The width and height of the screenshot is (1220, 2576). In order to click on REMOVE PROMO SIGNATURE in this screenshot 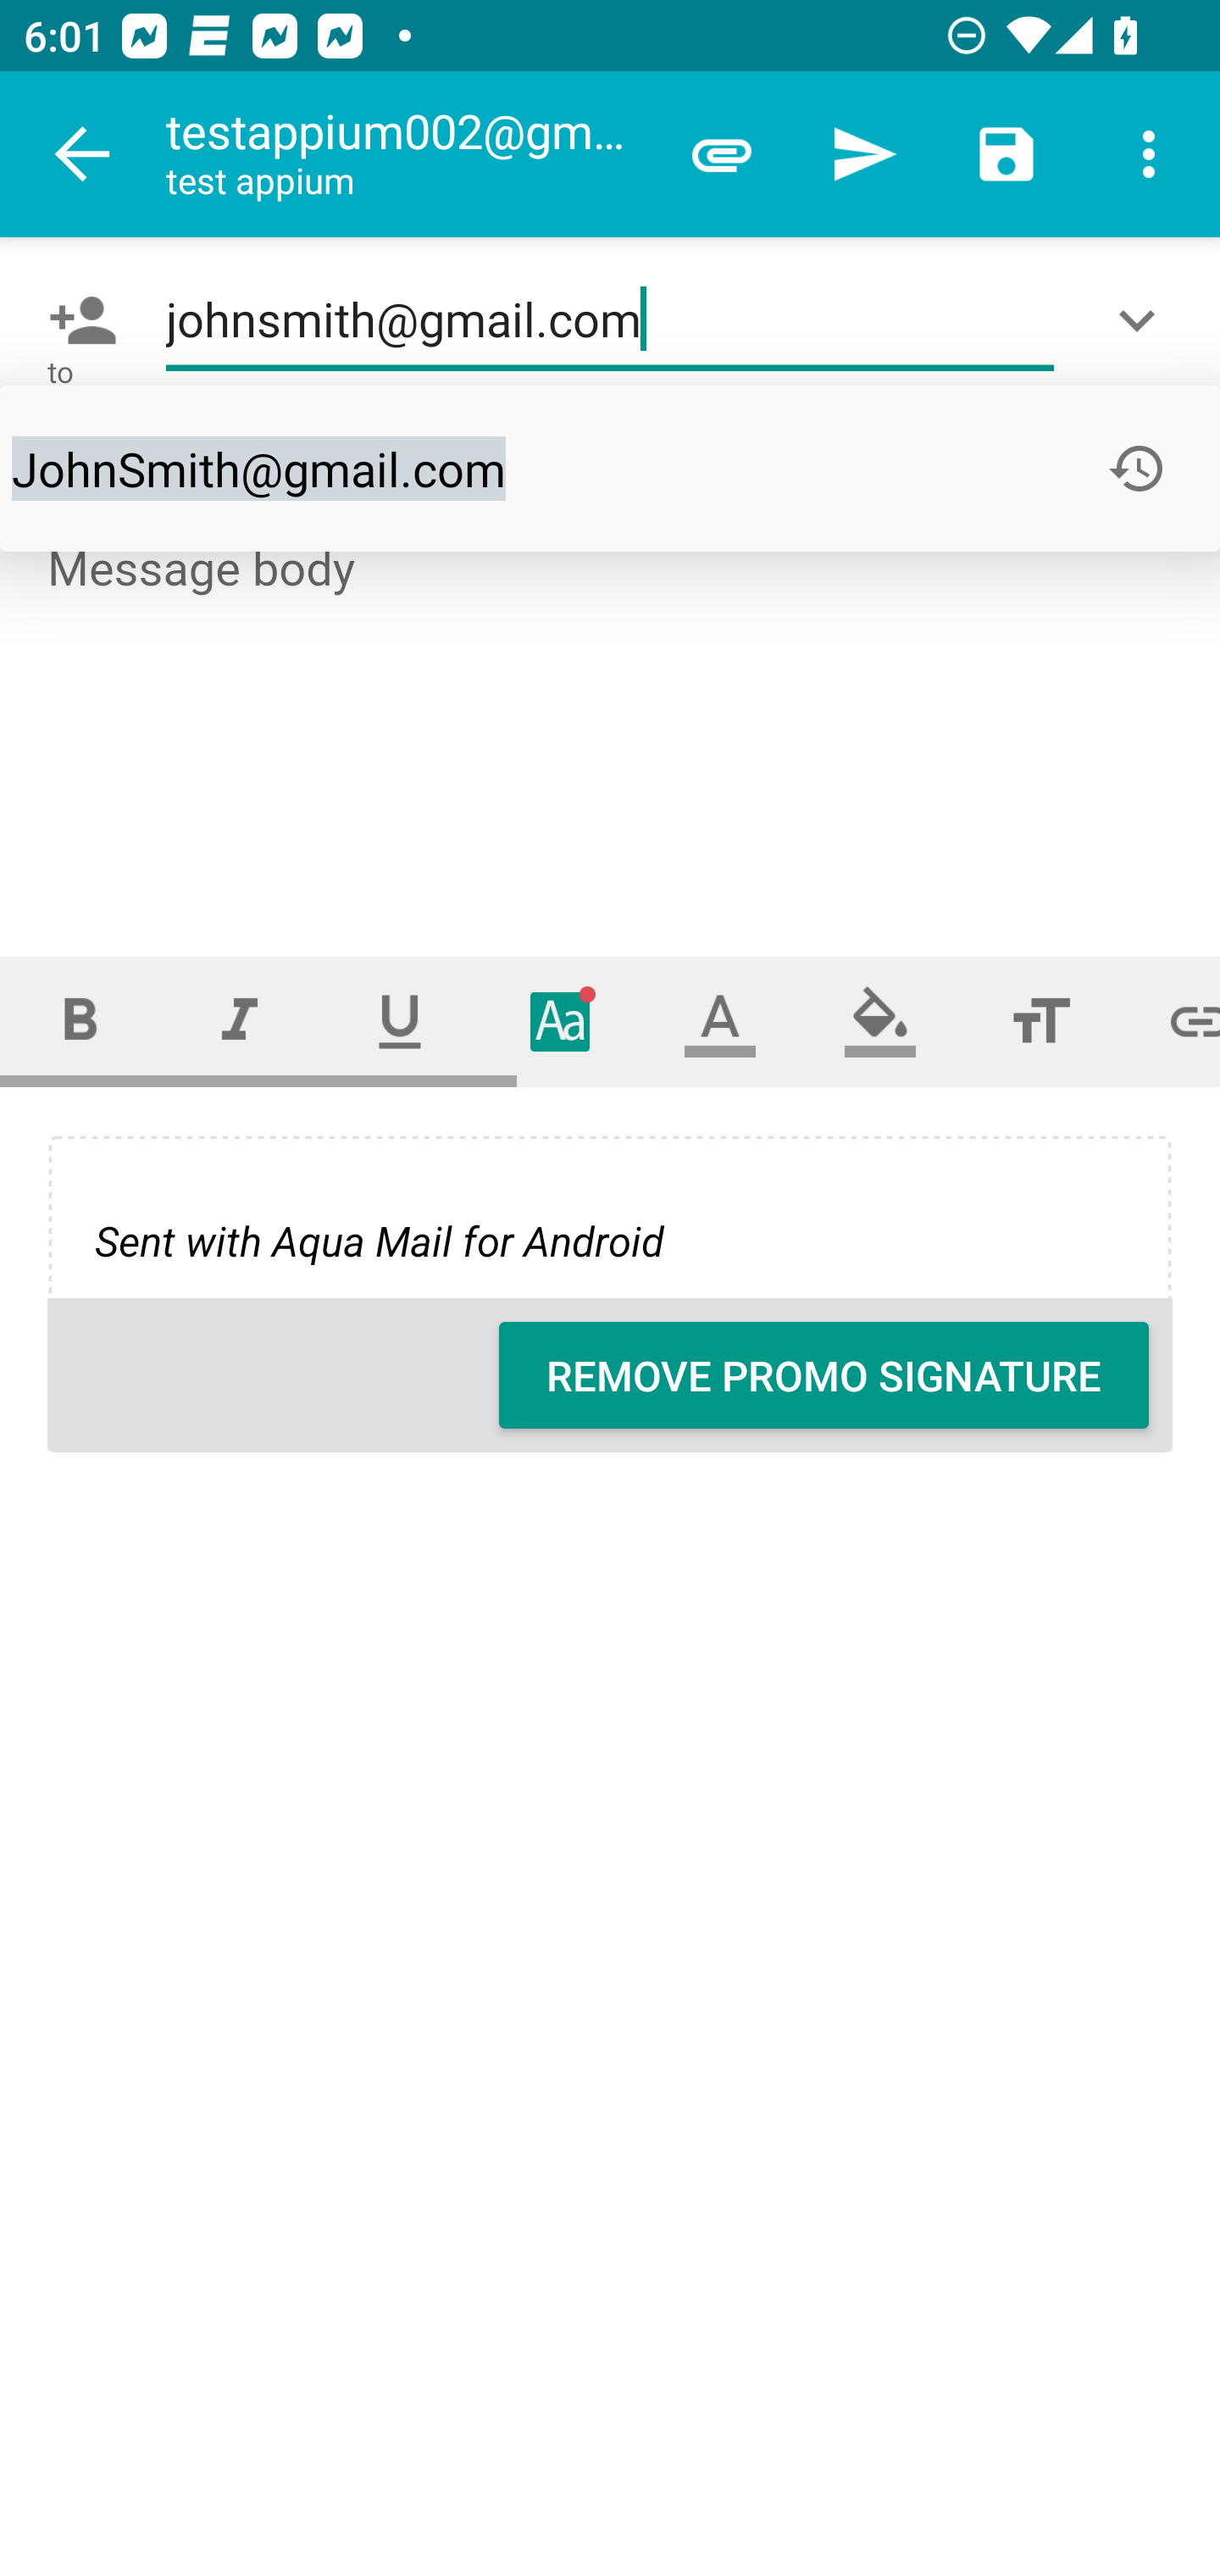, I will do `click(823, 1375)`.